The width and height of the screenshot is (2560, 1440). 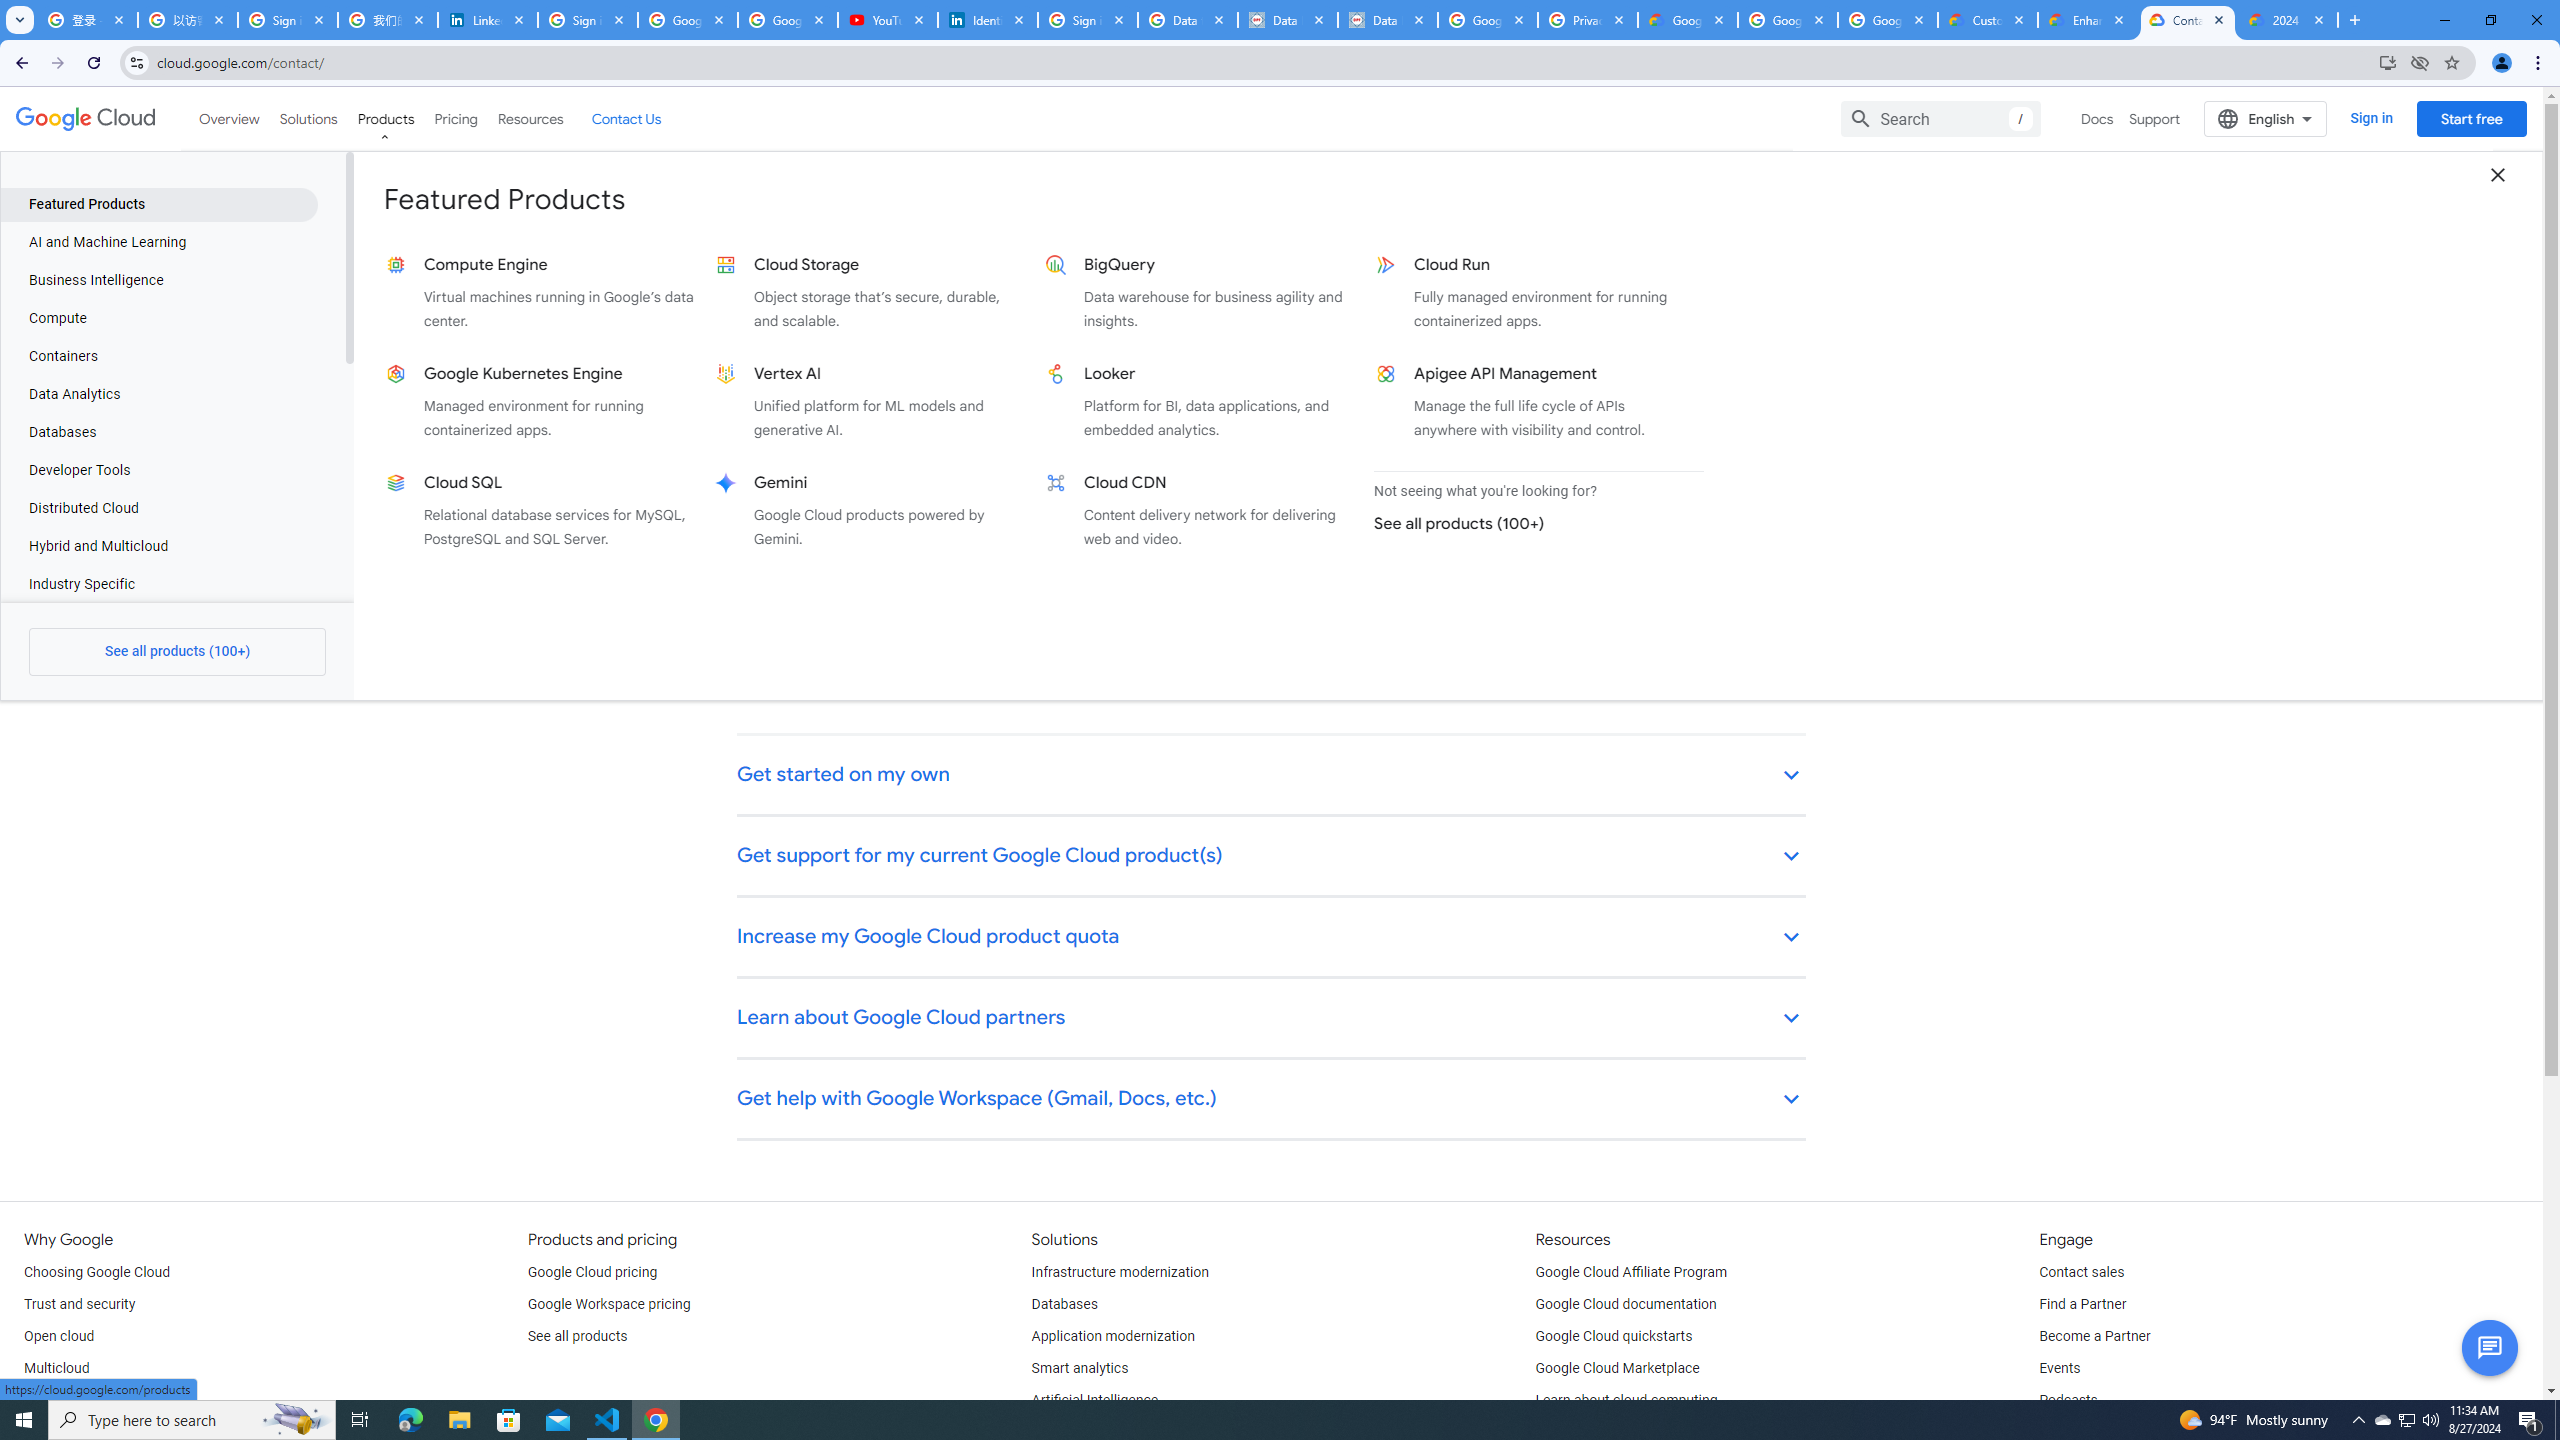 I want to click on Solutions, so click(x=308, y=118).